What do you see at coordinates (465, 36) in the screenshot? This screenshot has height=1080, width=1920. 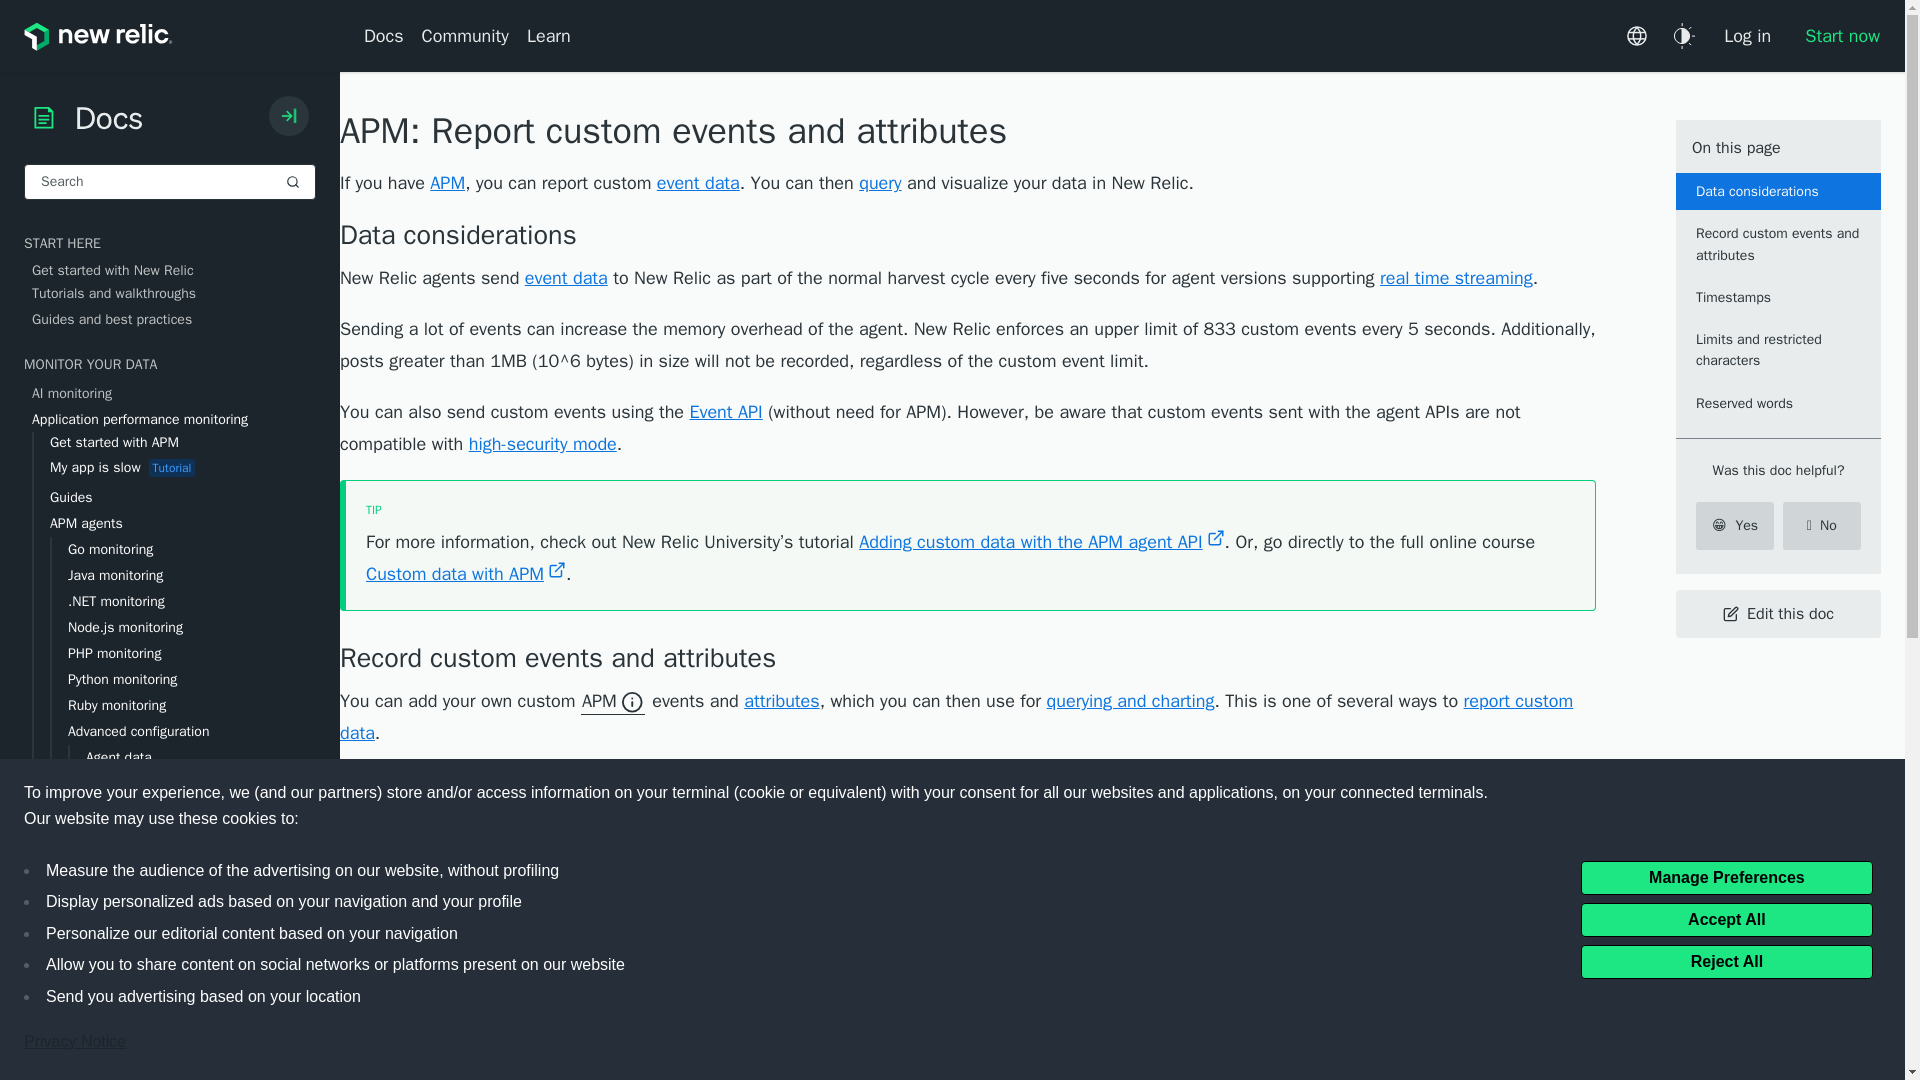 I see `Community` at bounding box center [465, 36].